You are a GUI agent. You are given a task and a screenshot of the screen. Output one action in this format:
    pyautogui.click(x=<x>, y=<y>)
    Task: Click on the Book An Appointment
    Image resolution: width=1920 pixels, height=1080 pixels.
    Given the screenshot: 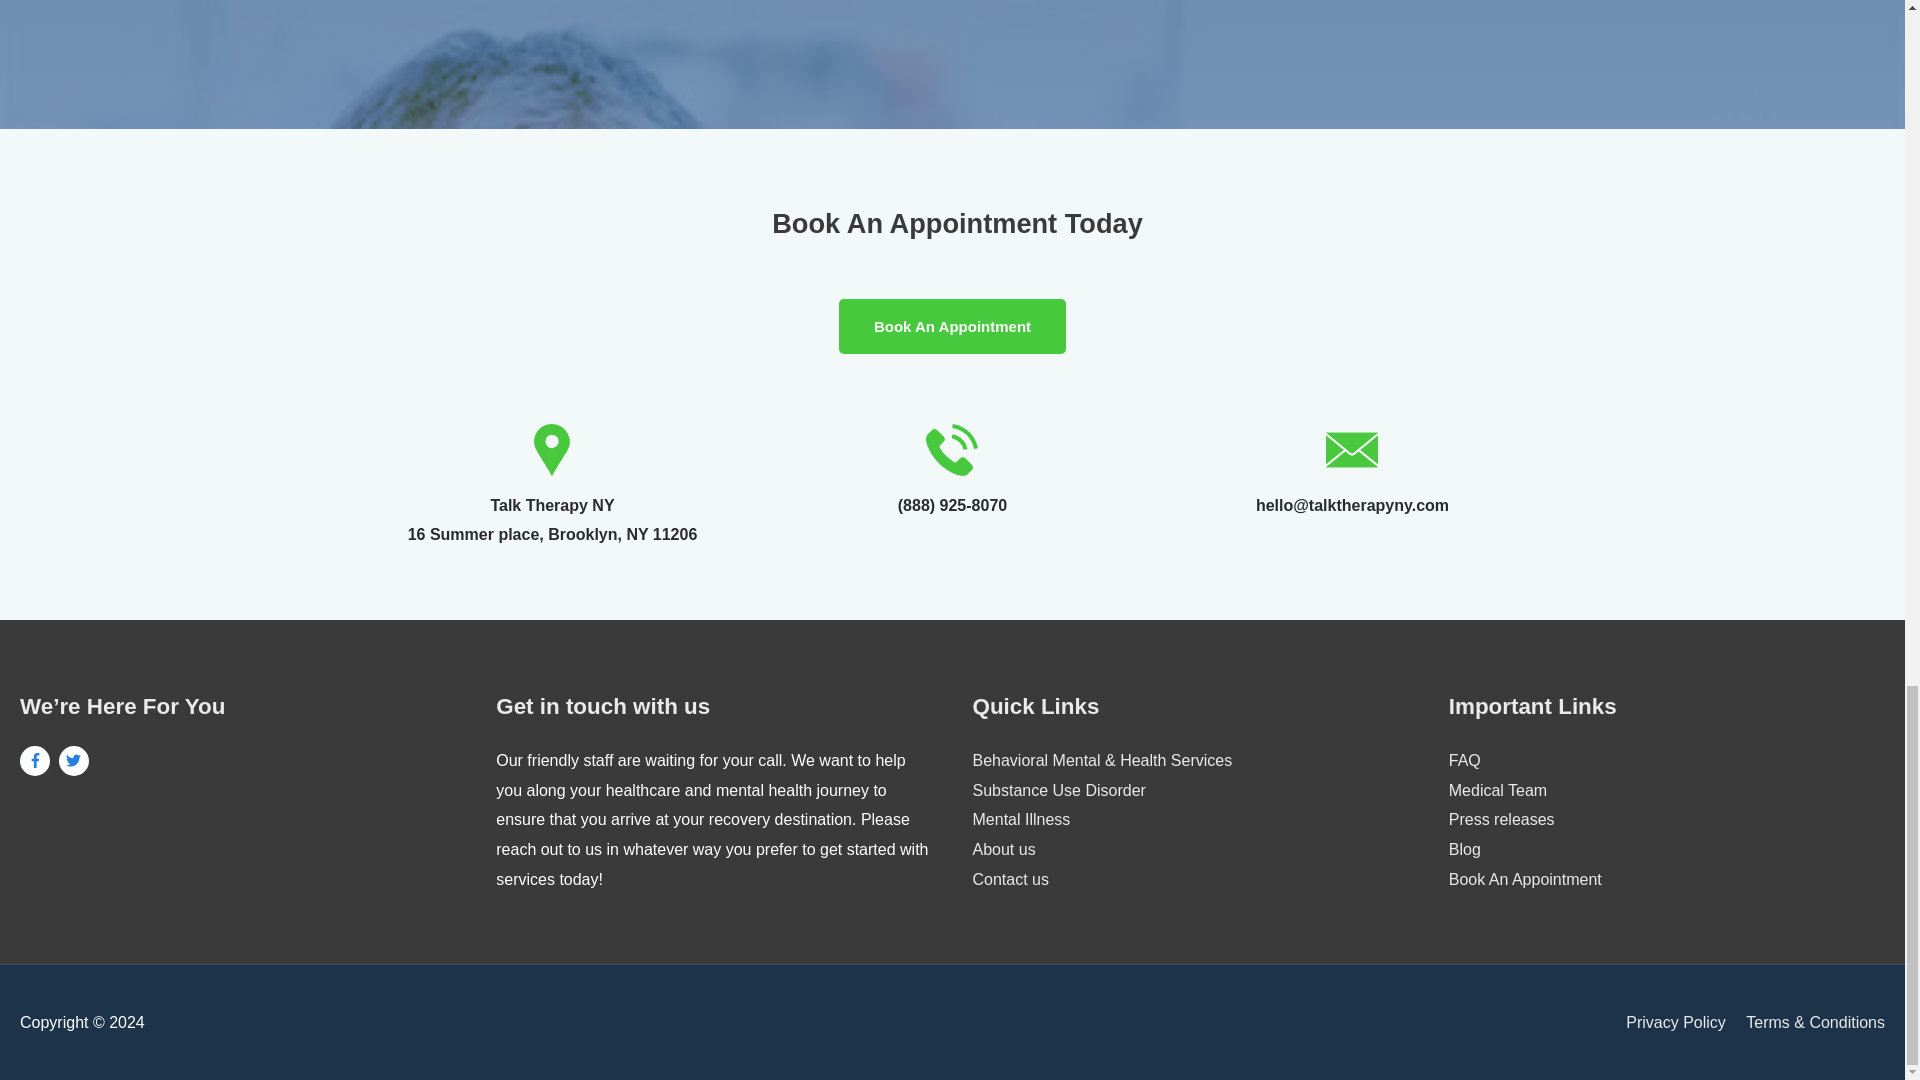 What is the action you would take?
    pyautogui.click(x=952, y=326)
    